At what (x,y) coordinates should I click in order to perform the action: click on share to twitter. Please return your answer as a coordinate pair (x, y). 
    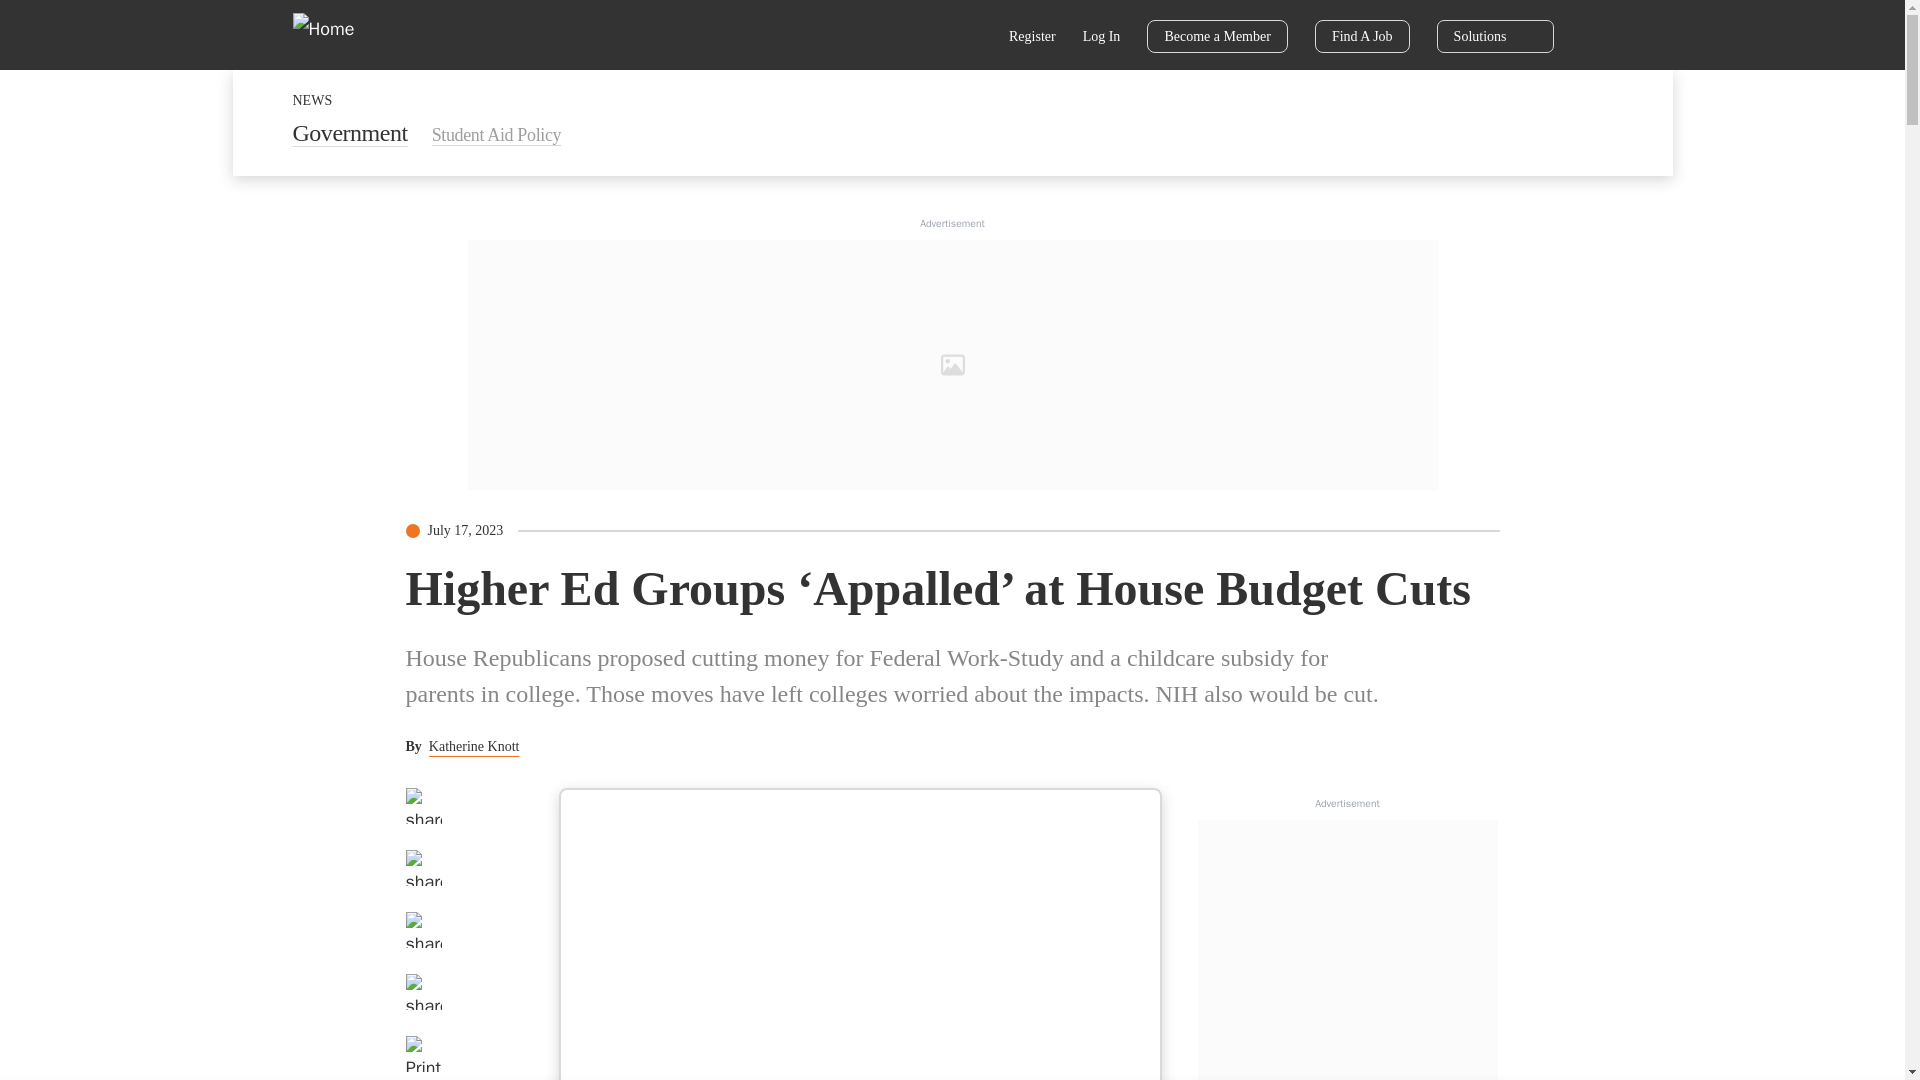
    Looking at the image, I should click on (423, 867).